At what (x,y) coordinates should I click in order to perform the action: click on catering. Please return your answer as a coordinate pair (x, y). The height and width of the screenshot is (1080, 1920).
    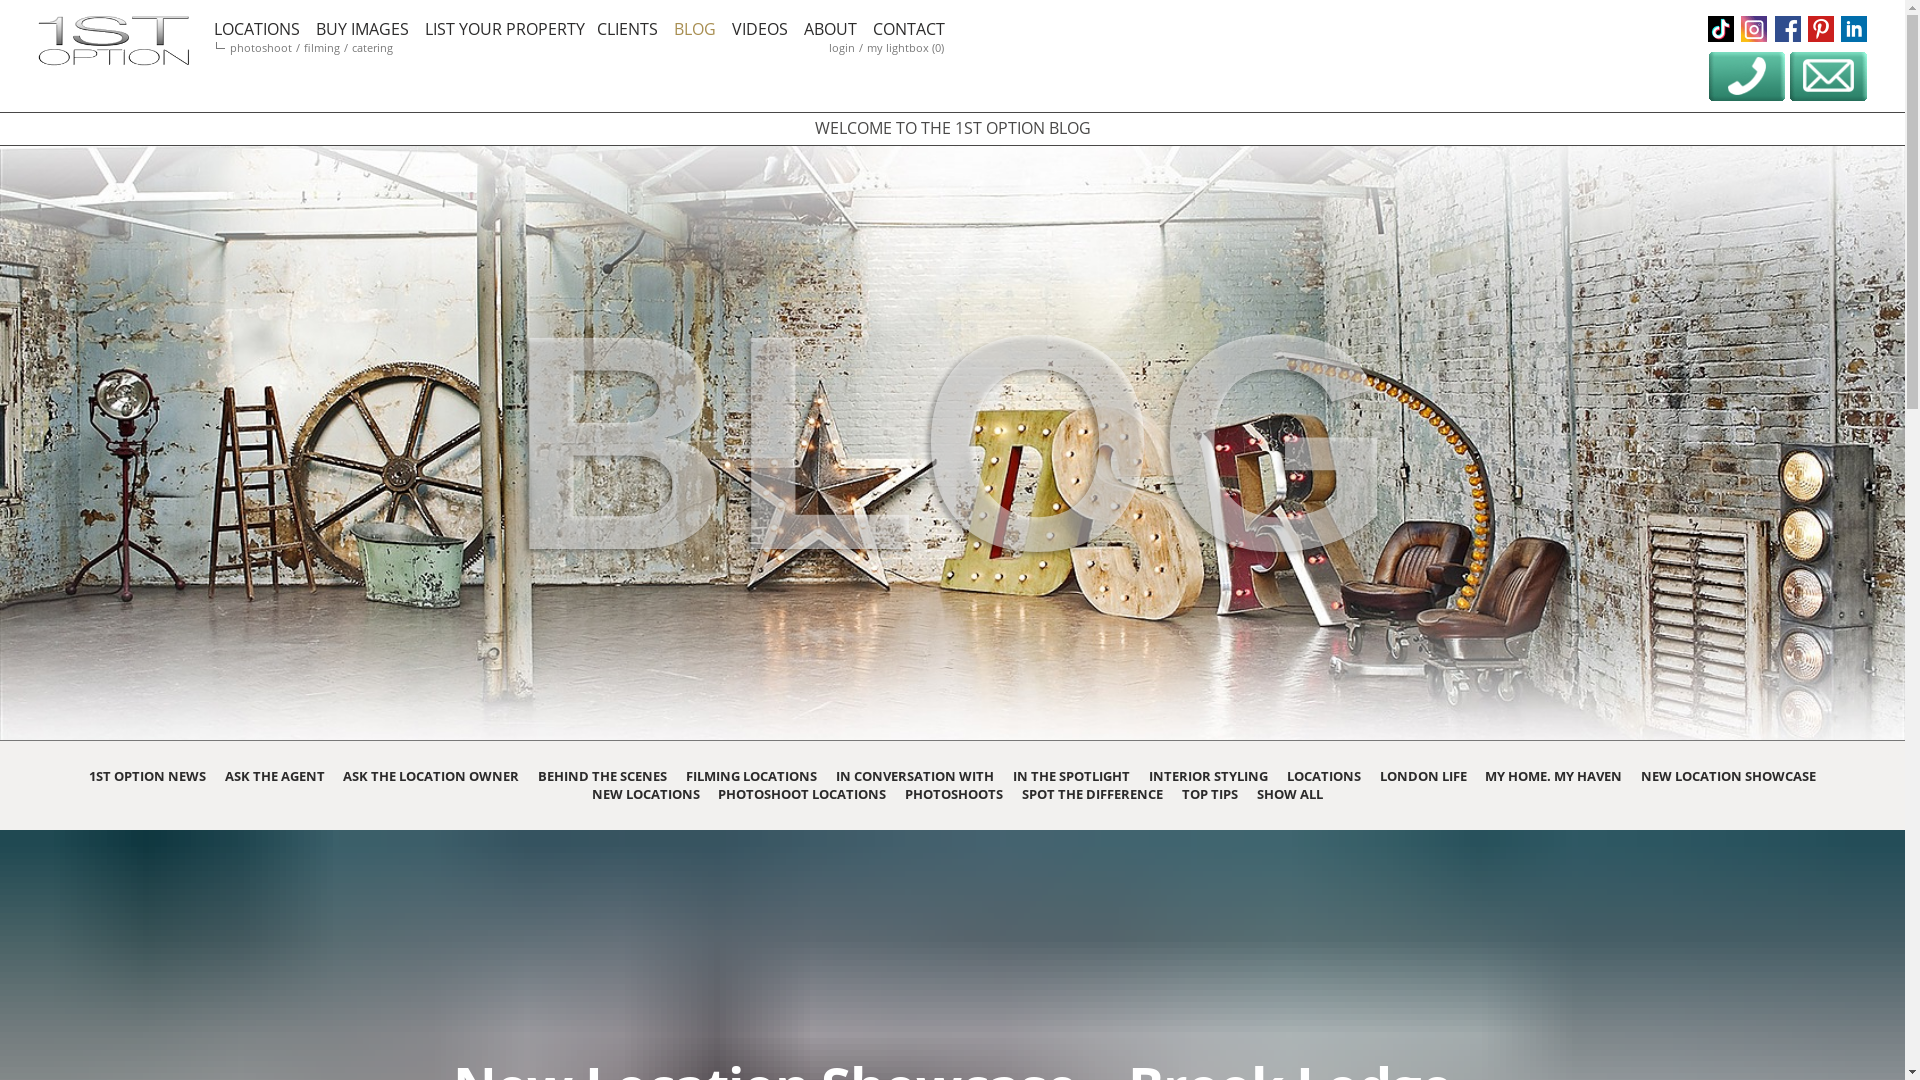
    Looking at the image, I should click on (372, 48).